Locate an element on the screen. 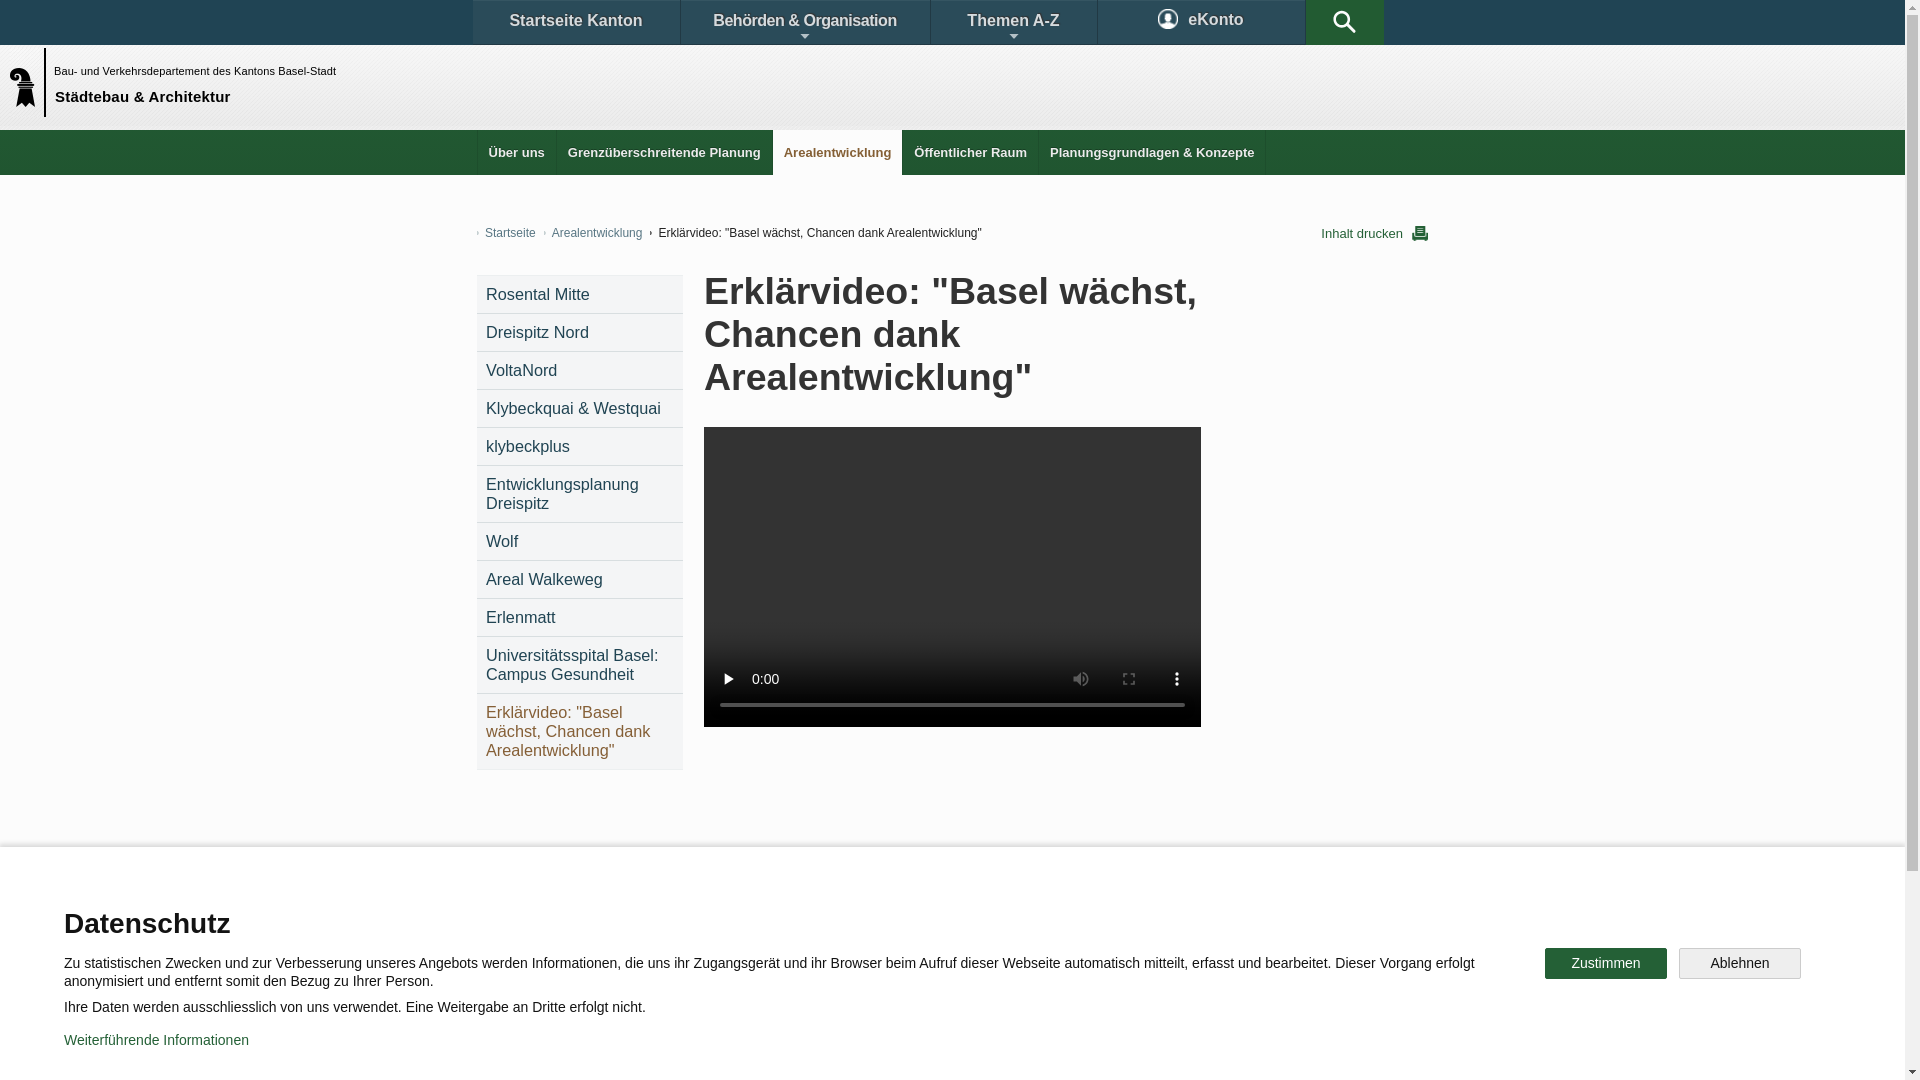 Image resolution: width=1920 pixels, height=1080 pixels. Facebook is located at coordinates (722, 984).